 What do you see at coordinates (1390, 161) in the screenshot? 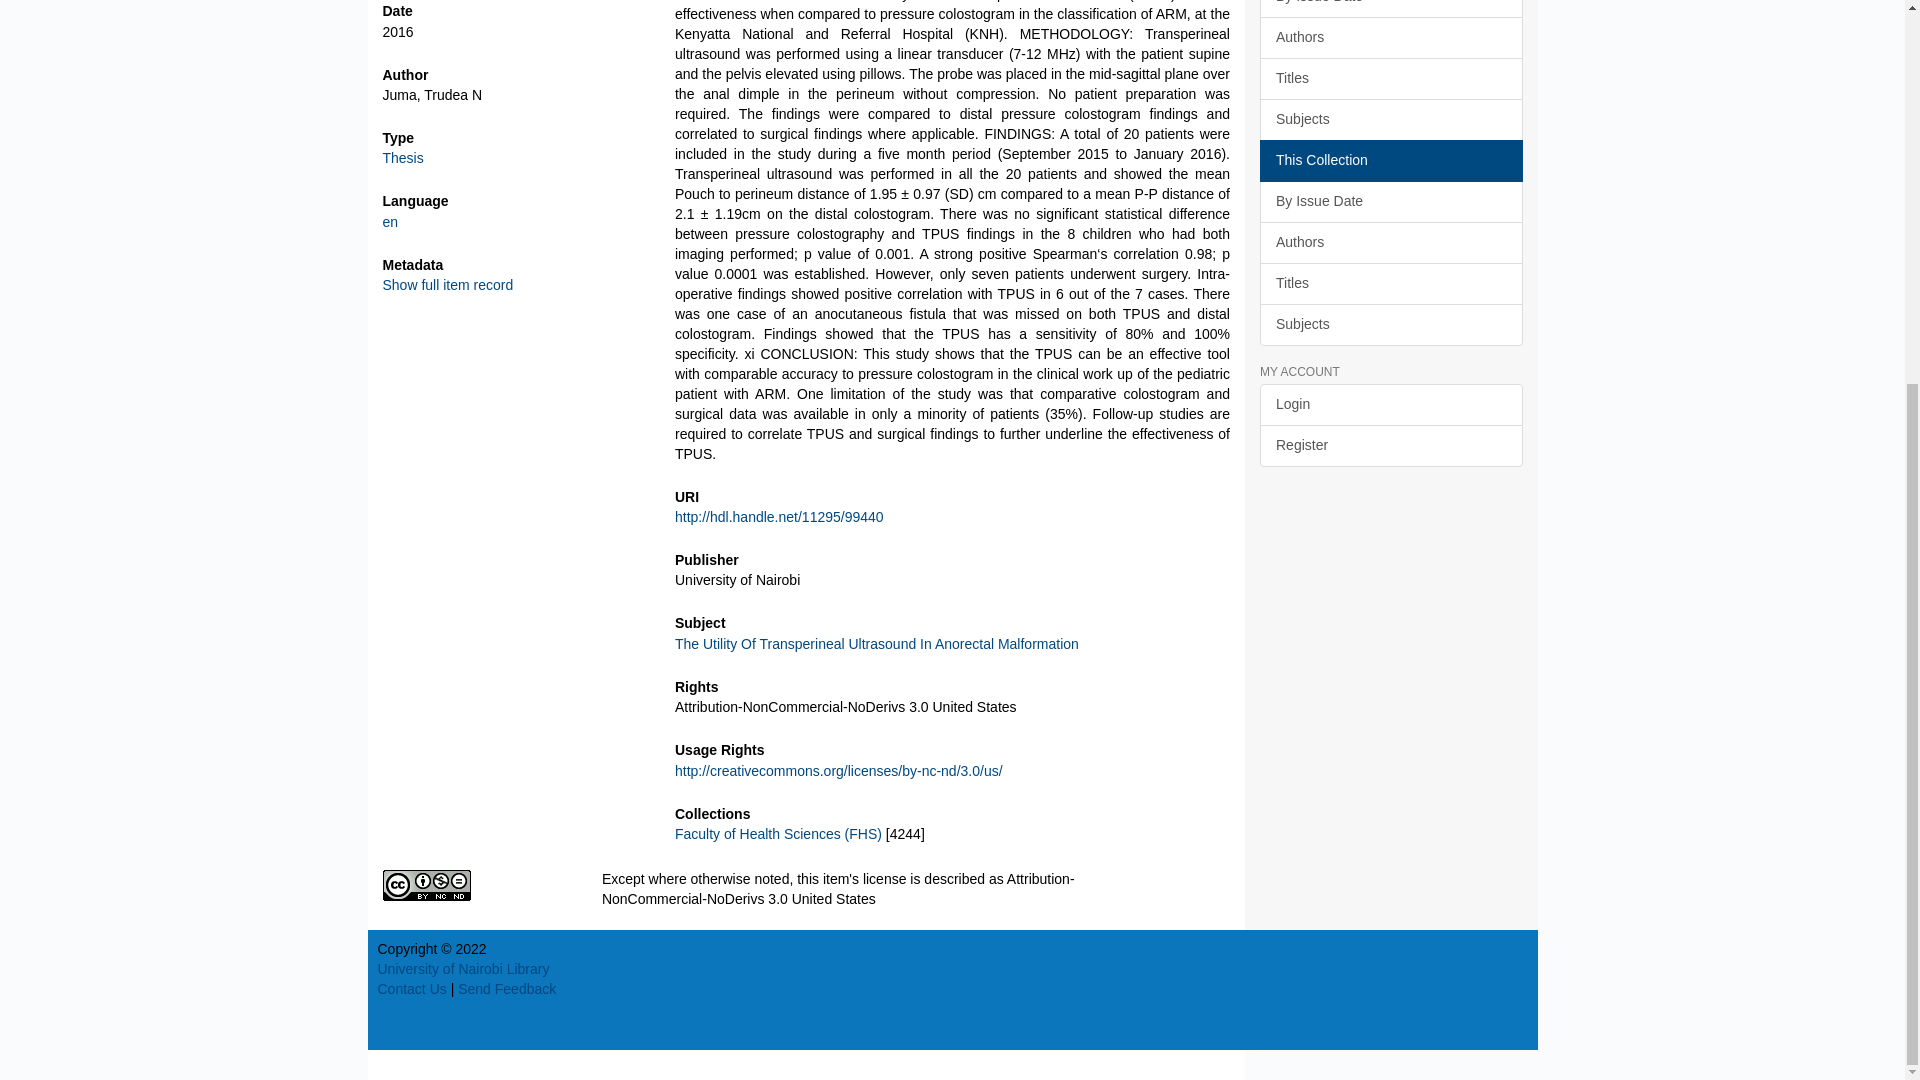
I see `This Collection` at bounding box center [1390, 161].